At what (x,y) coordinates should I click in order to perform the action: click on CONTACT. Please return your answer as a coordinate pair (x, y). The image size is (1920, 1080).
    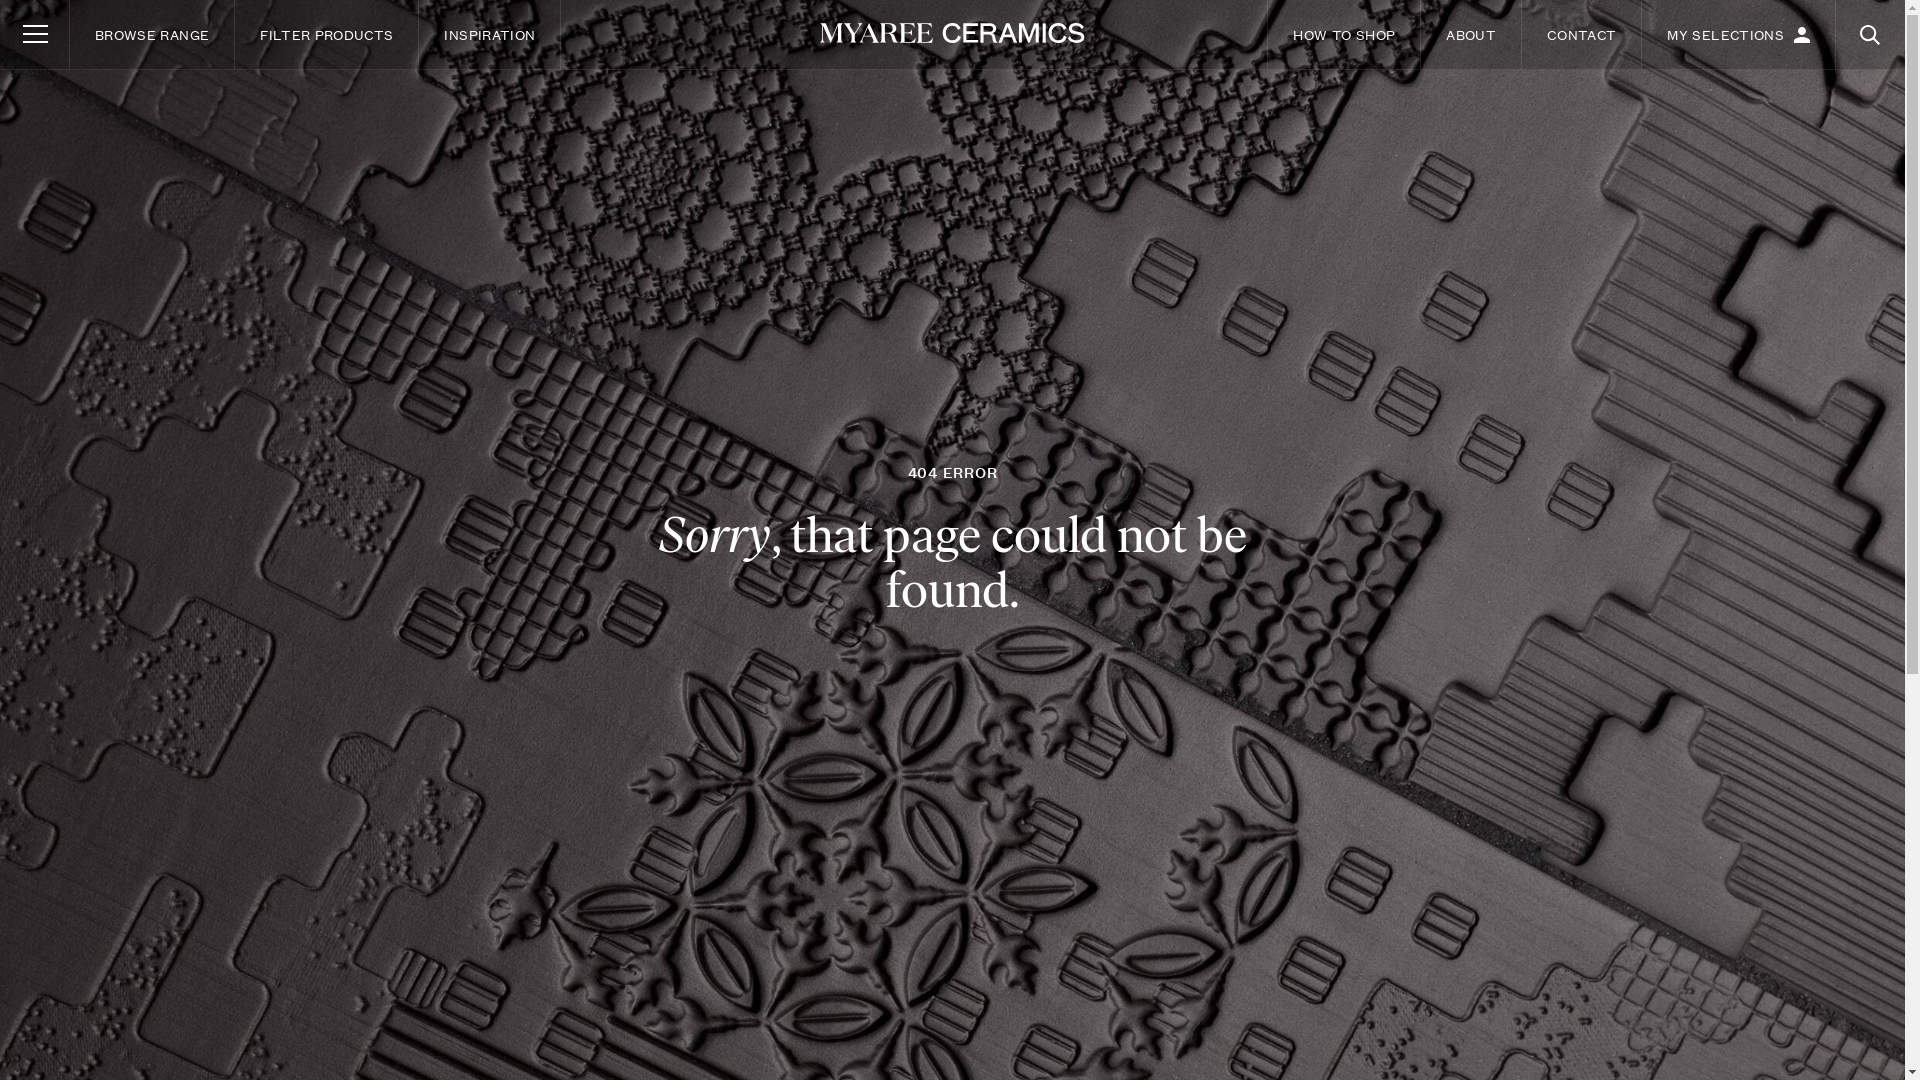
    Looking at the image, I should click on (1582, 34).